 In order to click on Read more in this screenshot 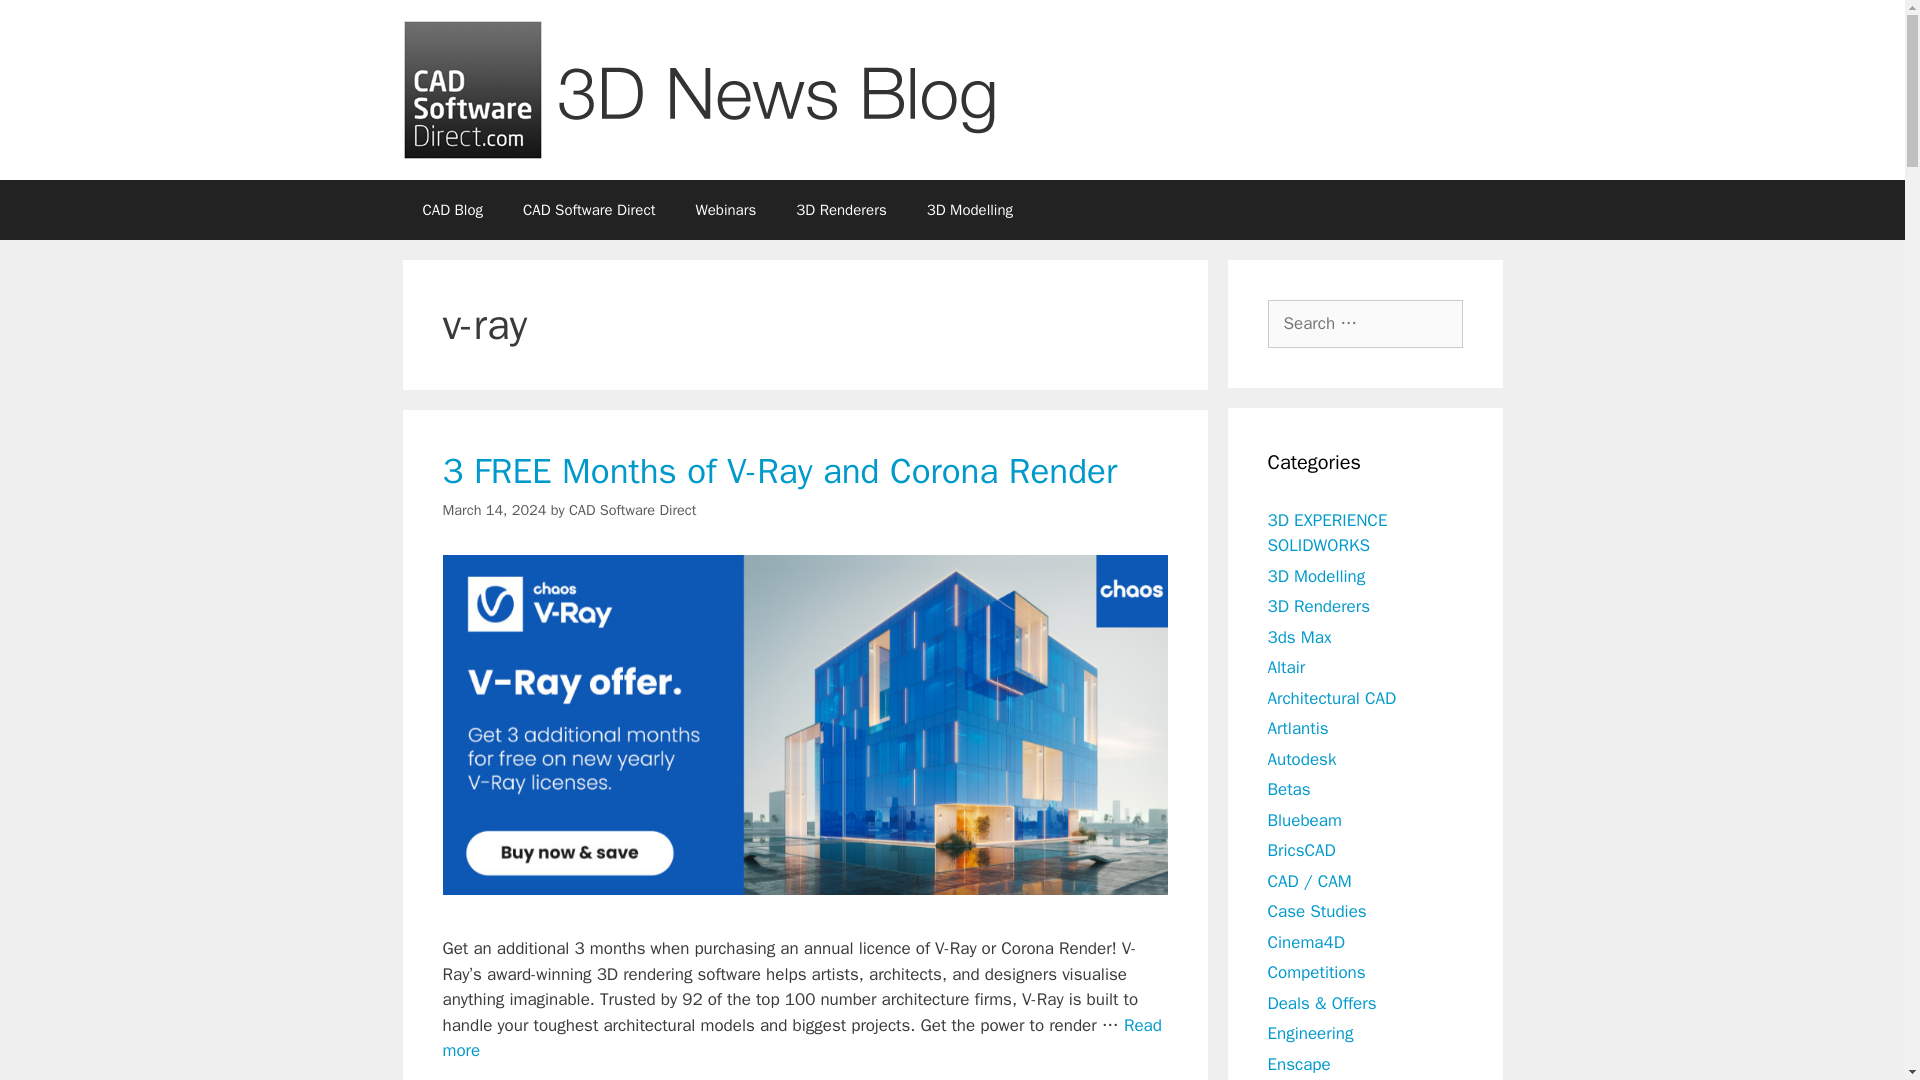, I will do `click(801, 1038)`.